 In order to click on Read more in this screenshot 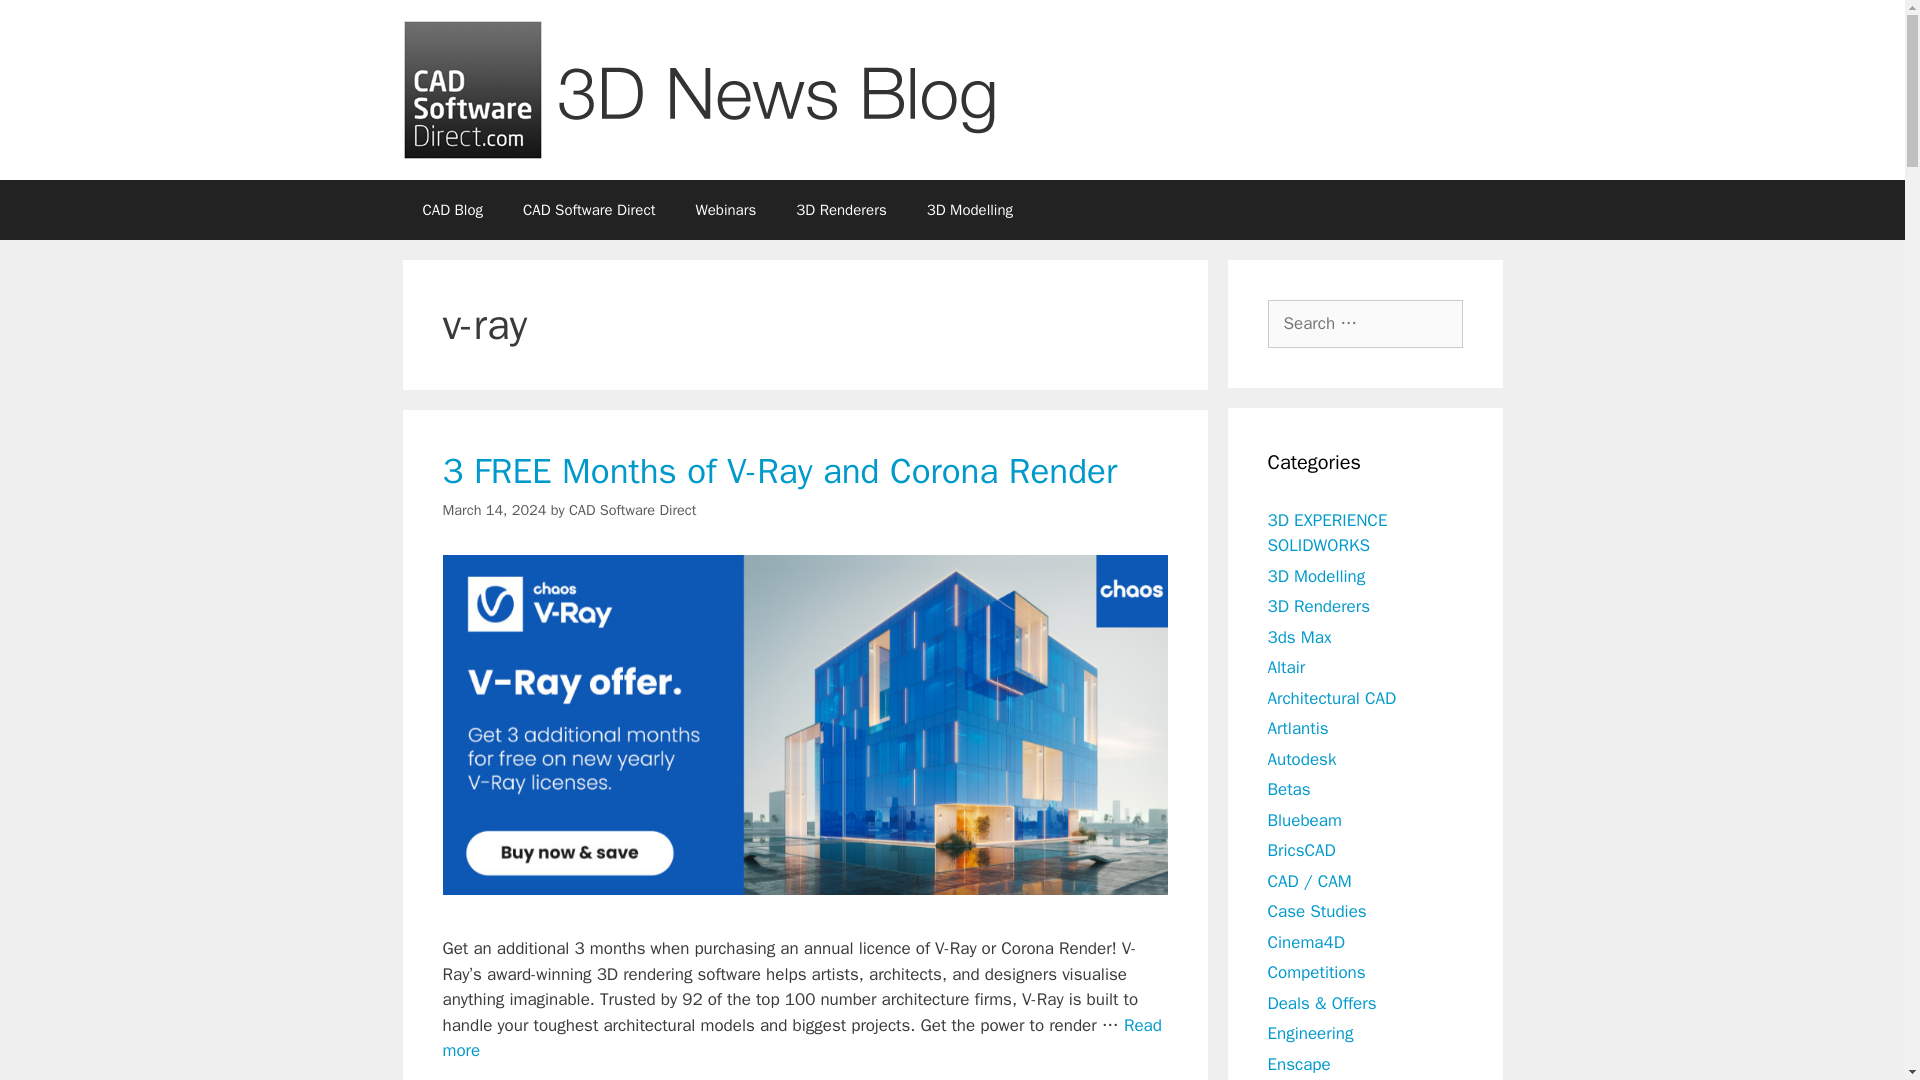, I will do `click(801, 1038)`.